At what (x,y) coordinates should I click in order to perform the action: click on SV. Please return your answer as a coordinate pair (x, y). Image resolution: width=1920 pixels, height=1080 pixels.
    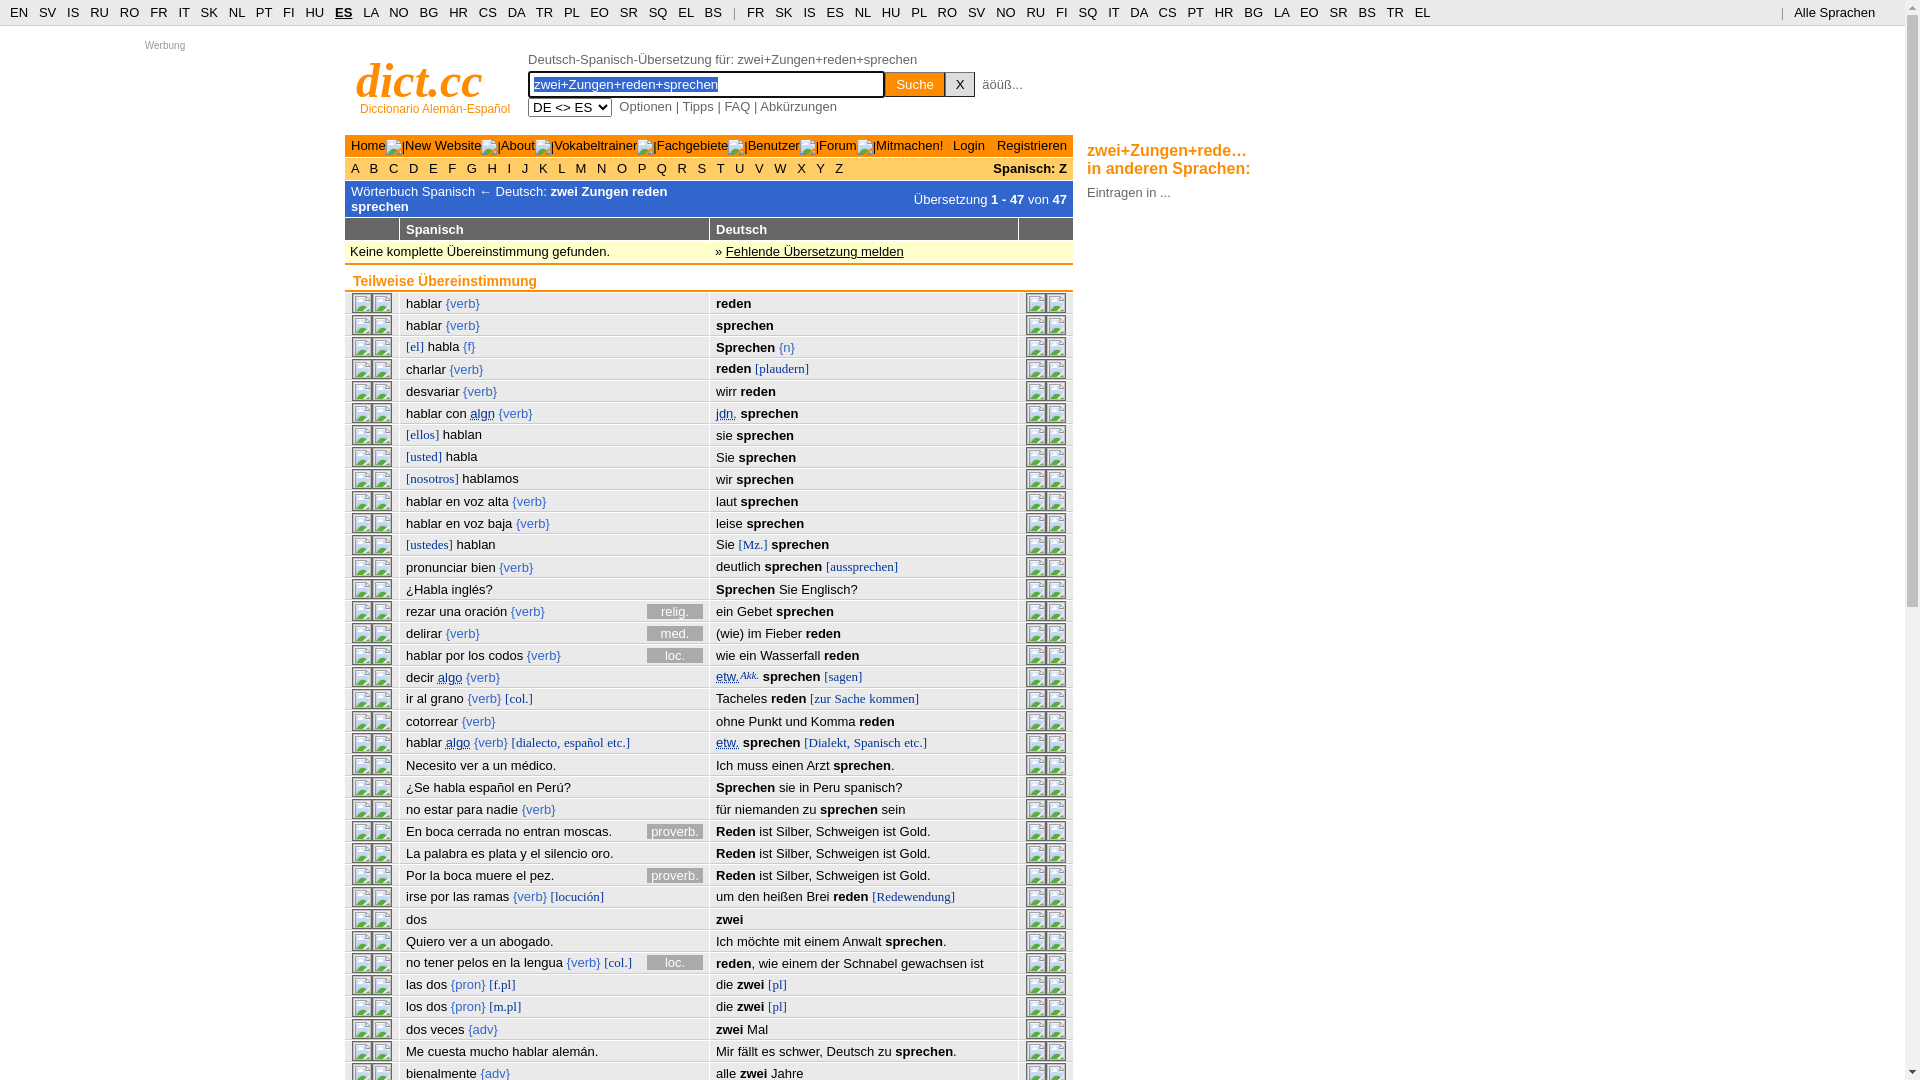
    Looking at the image, I should click on (976, 12).